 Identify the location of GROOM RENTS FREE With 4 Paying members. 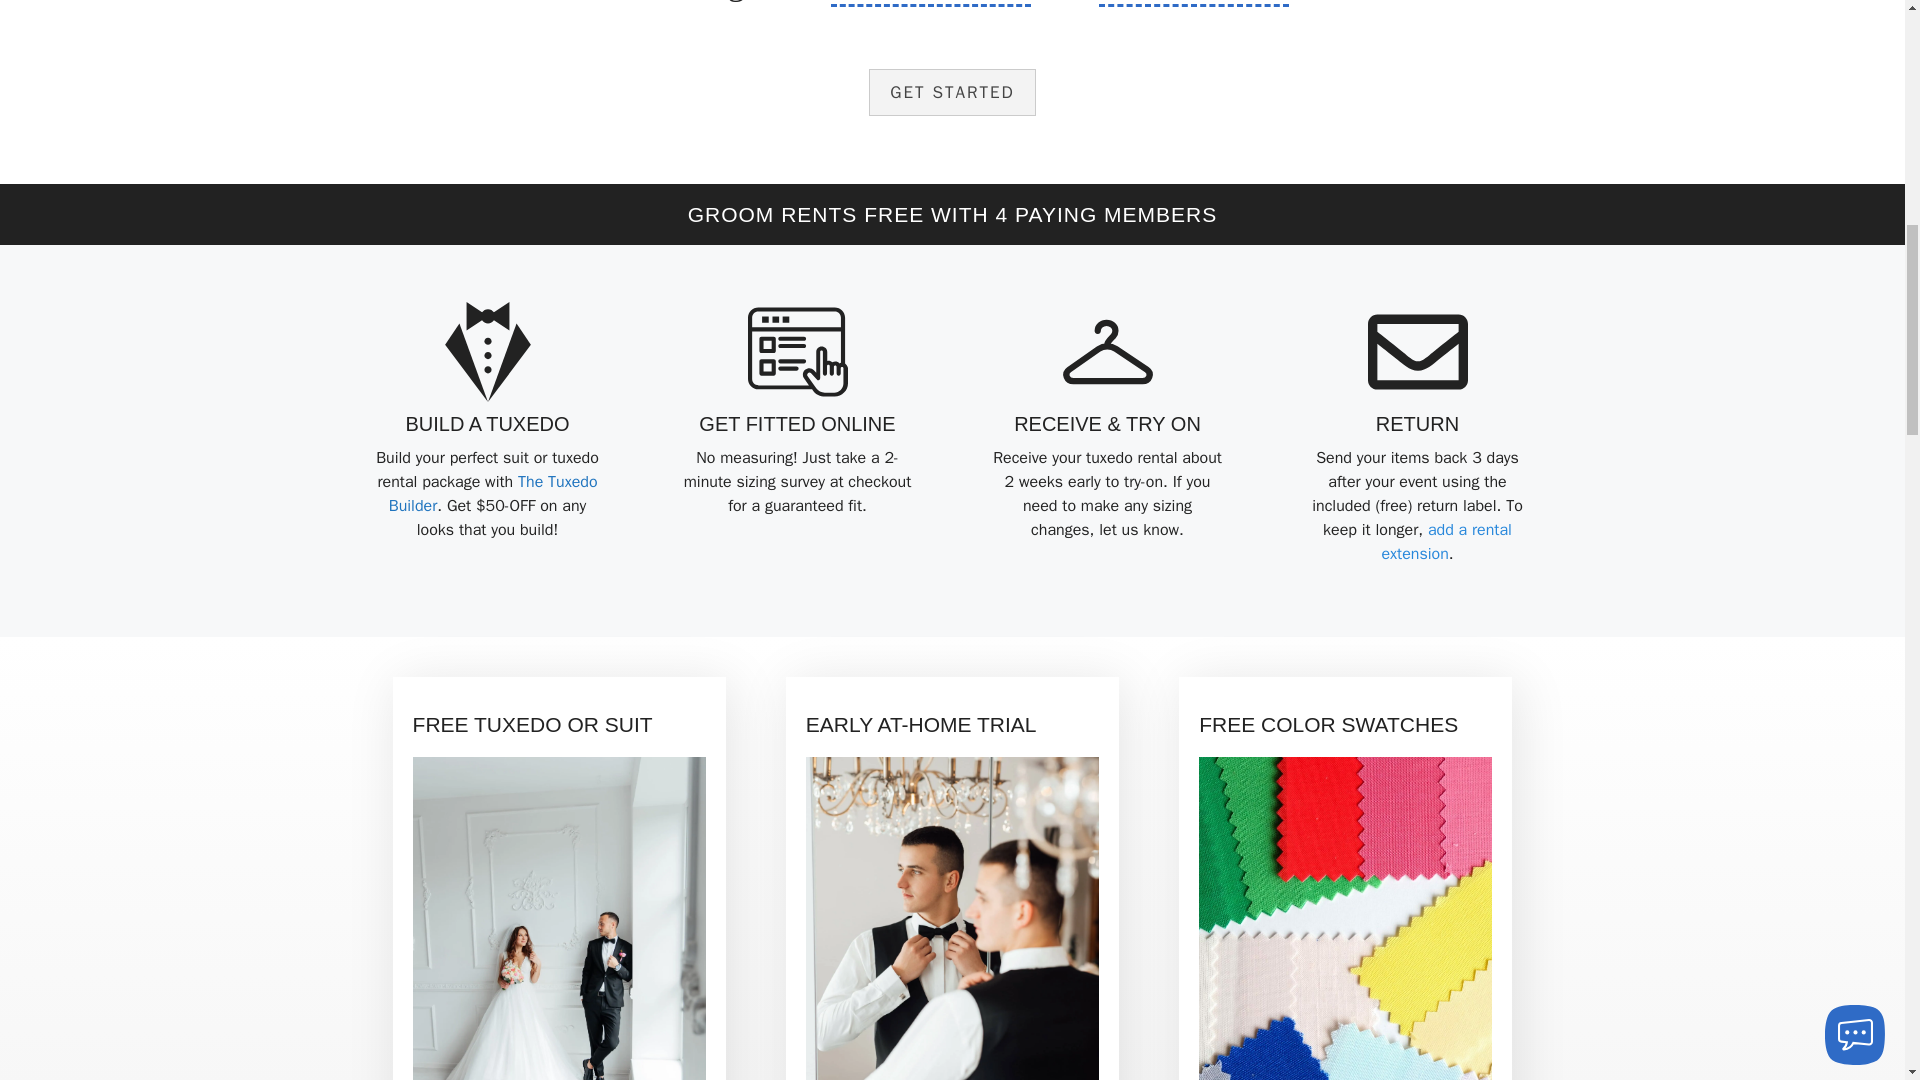
(952, 214).